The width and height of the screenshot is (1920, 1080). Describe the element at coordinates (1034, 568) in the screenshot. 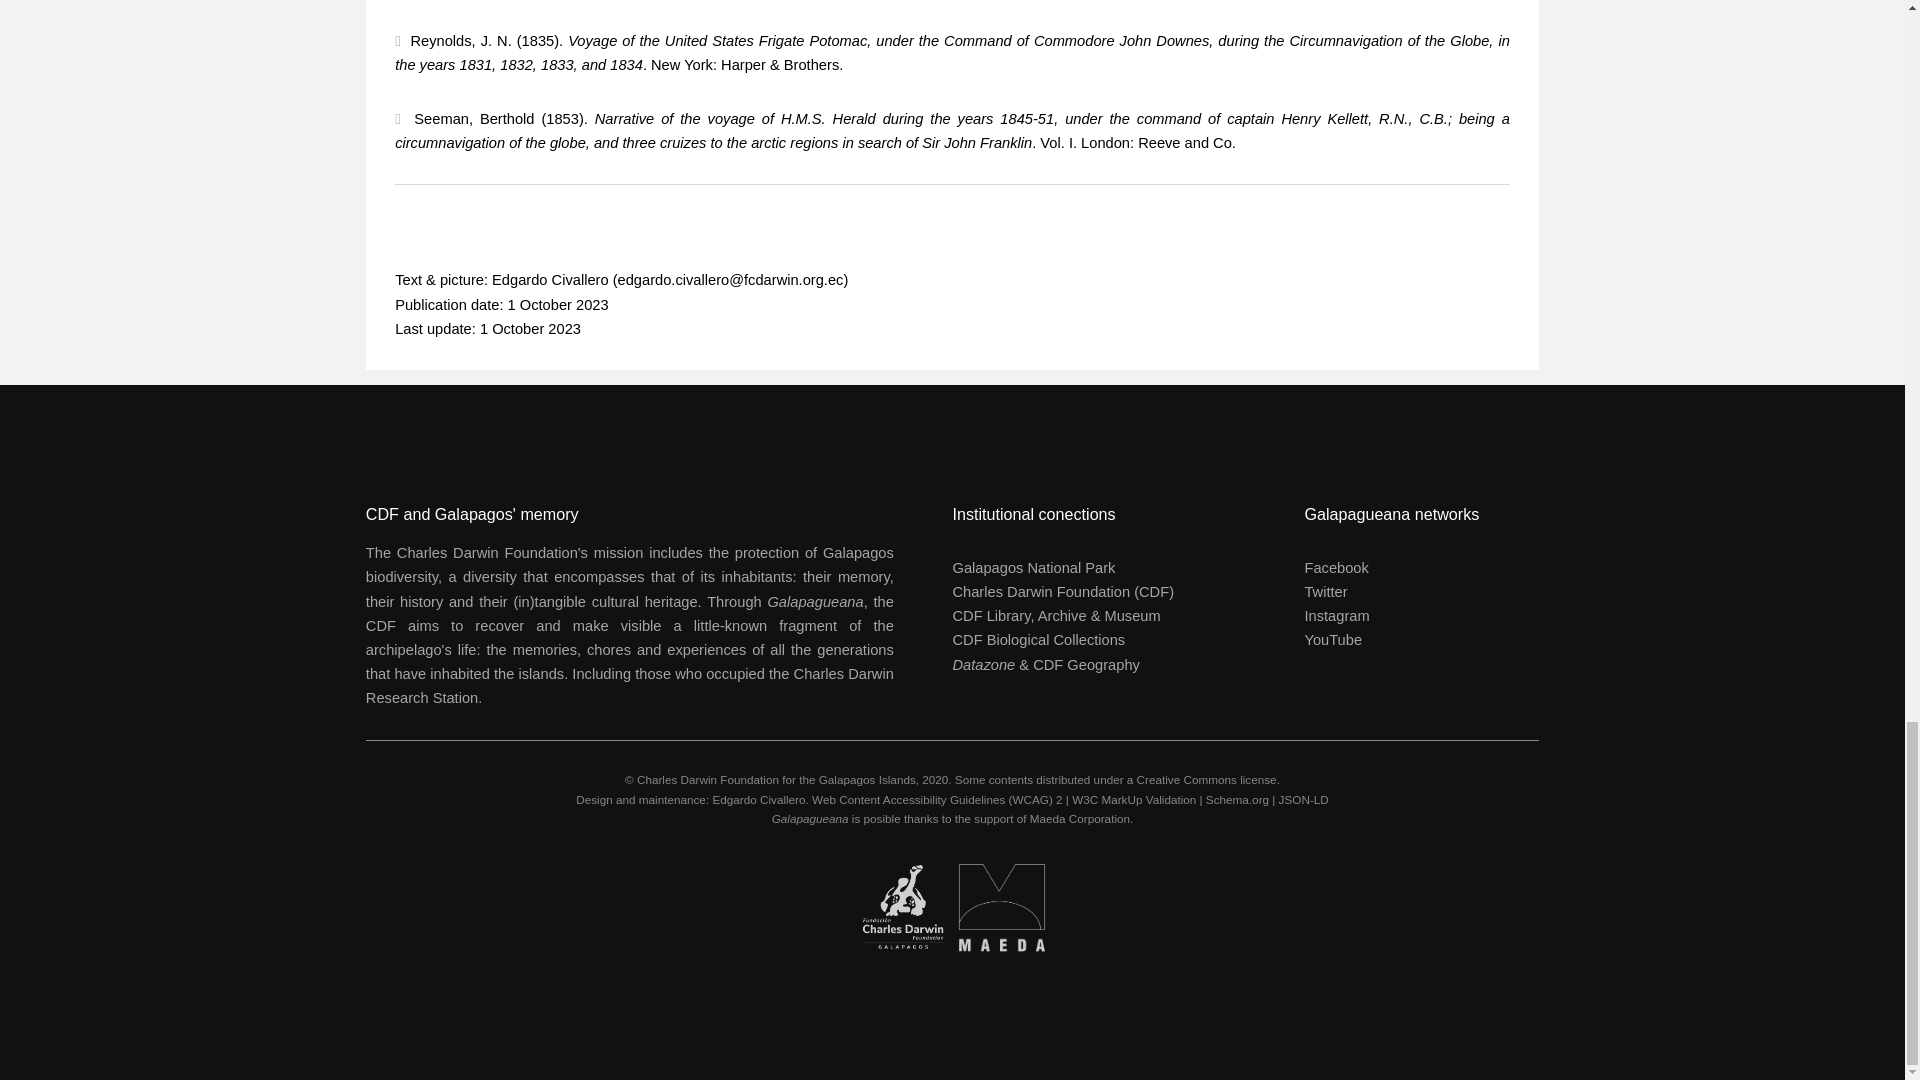

I see `Galapagos National Park` at that location.